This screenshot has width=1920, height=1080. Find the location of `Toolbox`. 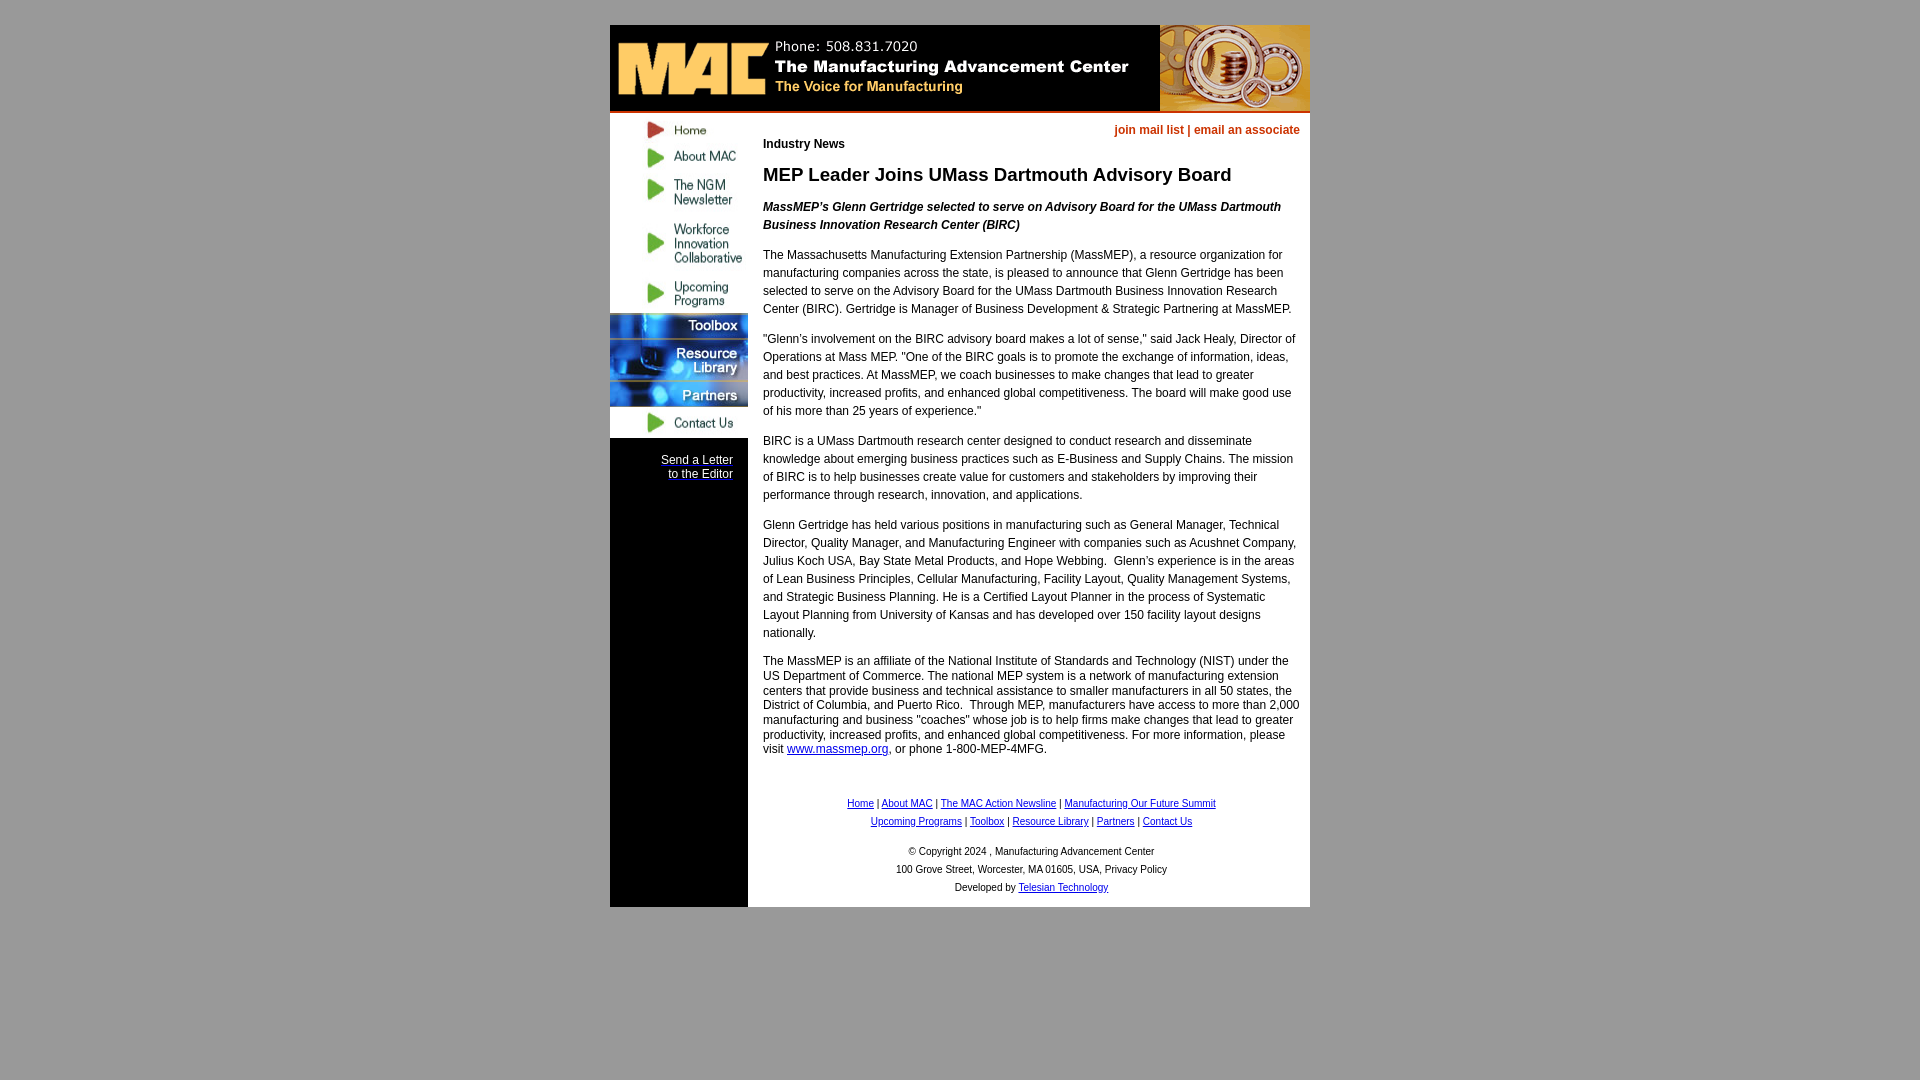

Toolbox is located at coordinates (986, 821).